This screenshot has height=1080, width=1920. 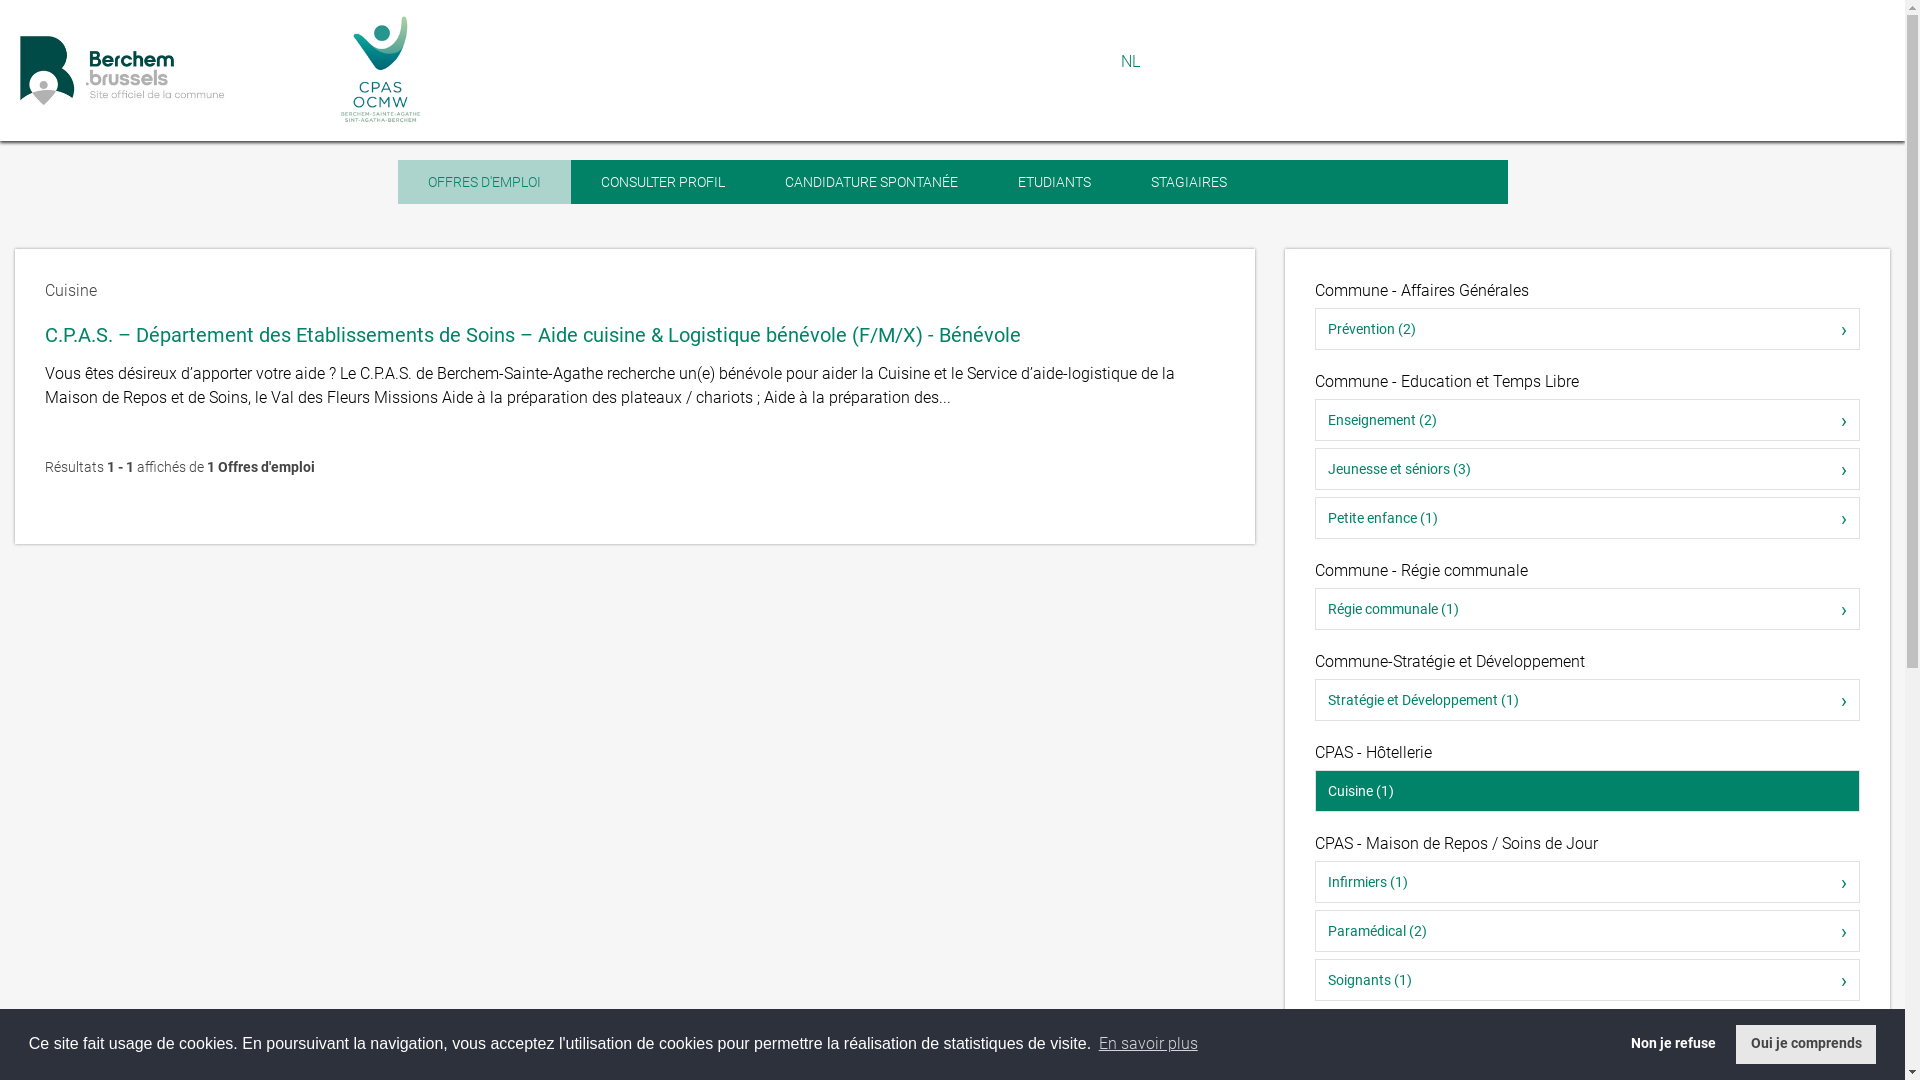 I want to click on Soignants (1), so click(x=1588, y=980).